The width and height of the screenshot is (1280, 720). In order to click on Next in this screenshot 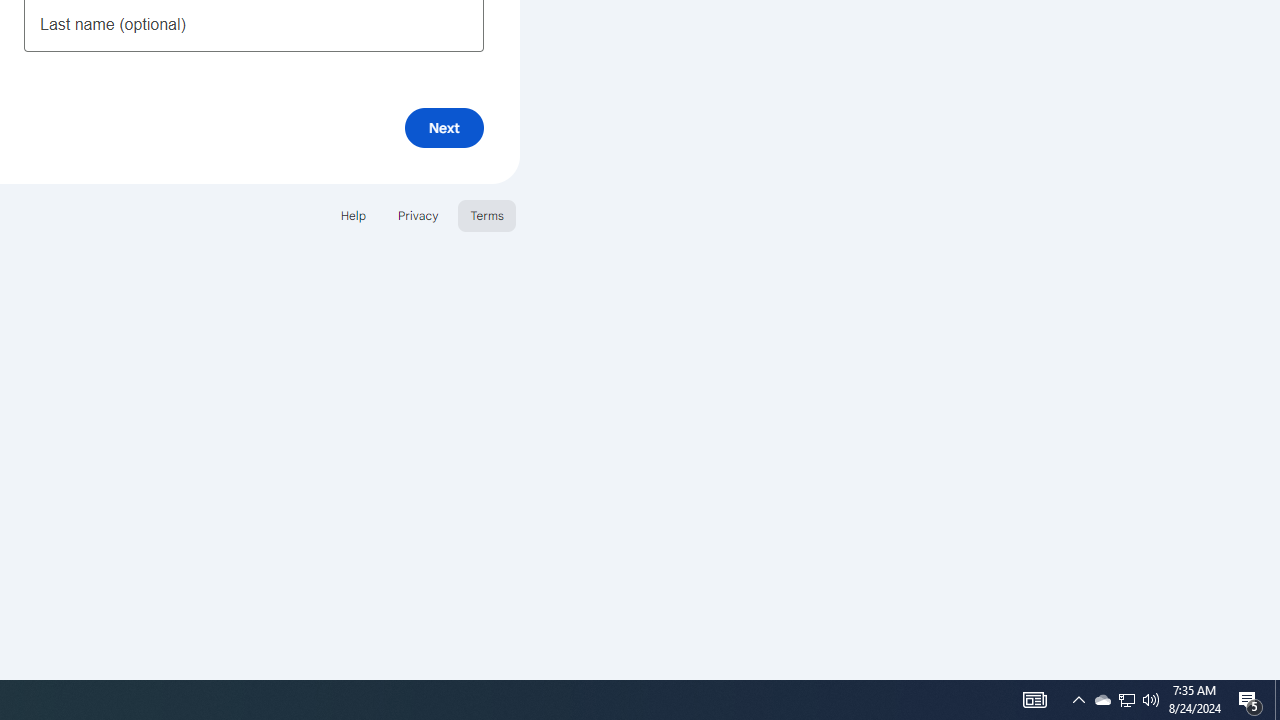, I will do `click(444, 128)`.